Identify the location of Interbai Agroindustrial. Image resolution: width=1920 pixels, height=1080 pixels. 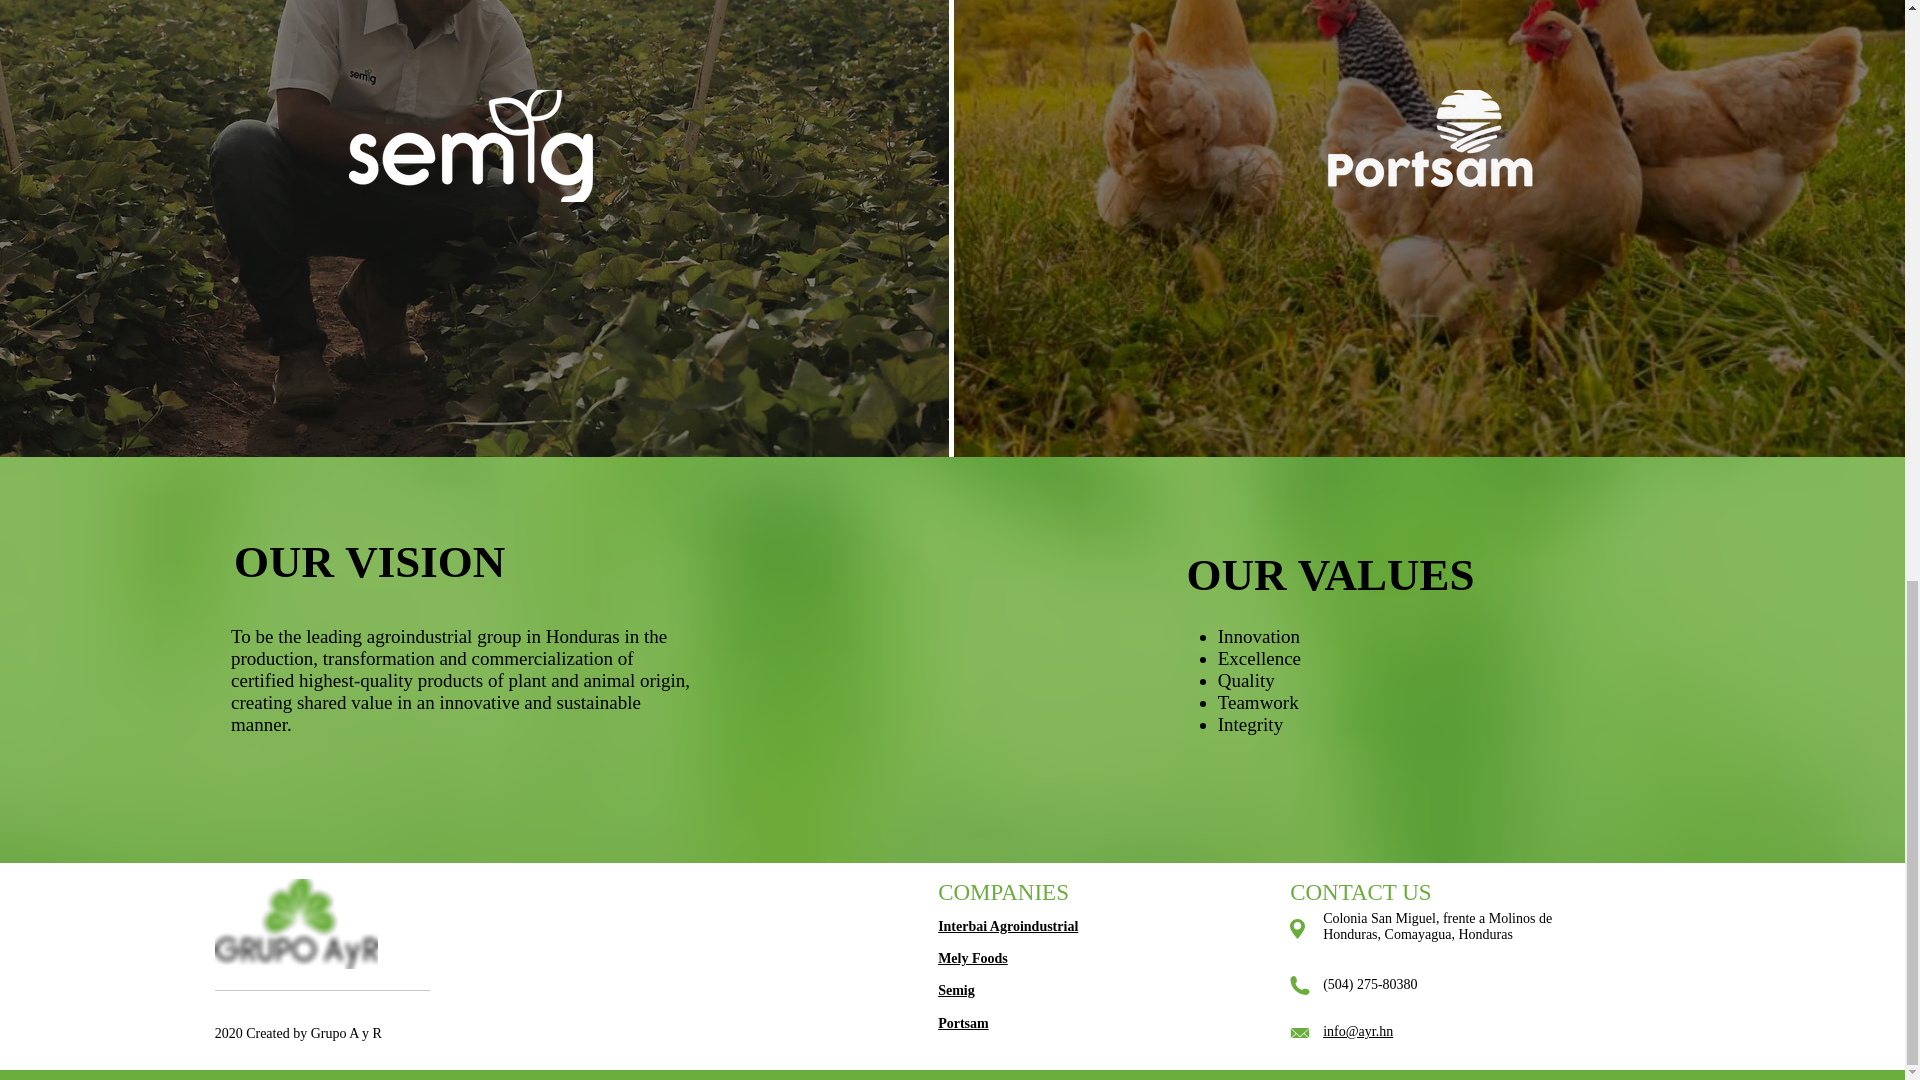
(1008, 926).